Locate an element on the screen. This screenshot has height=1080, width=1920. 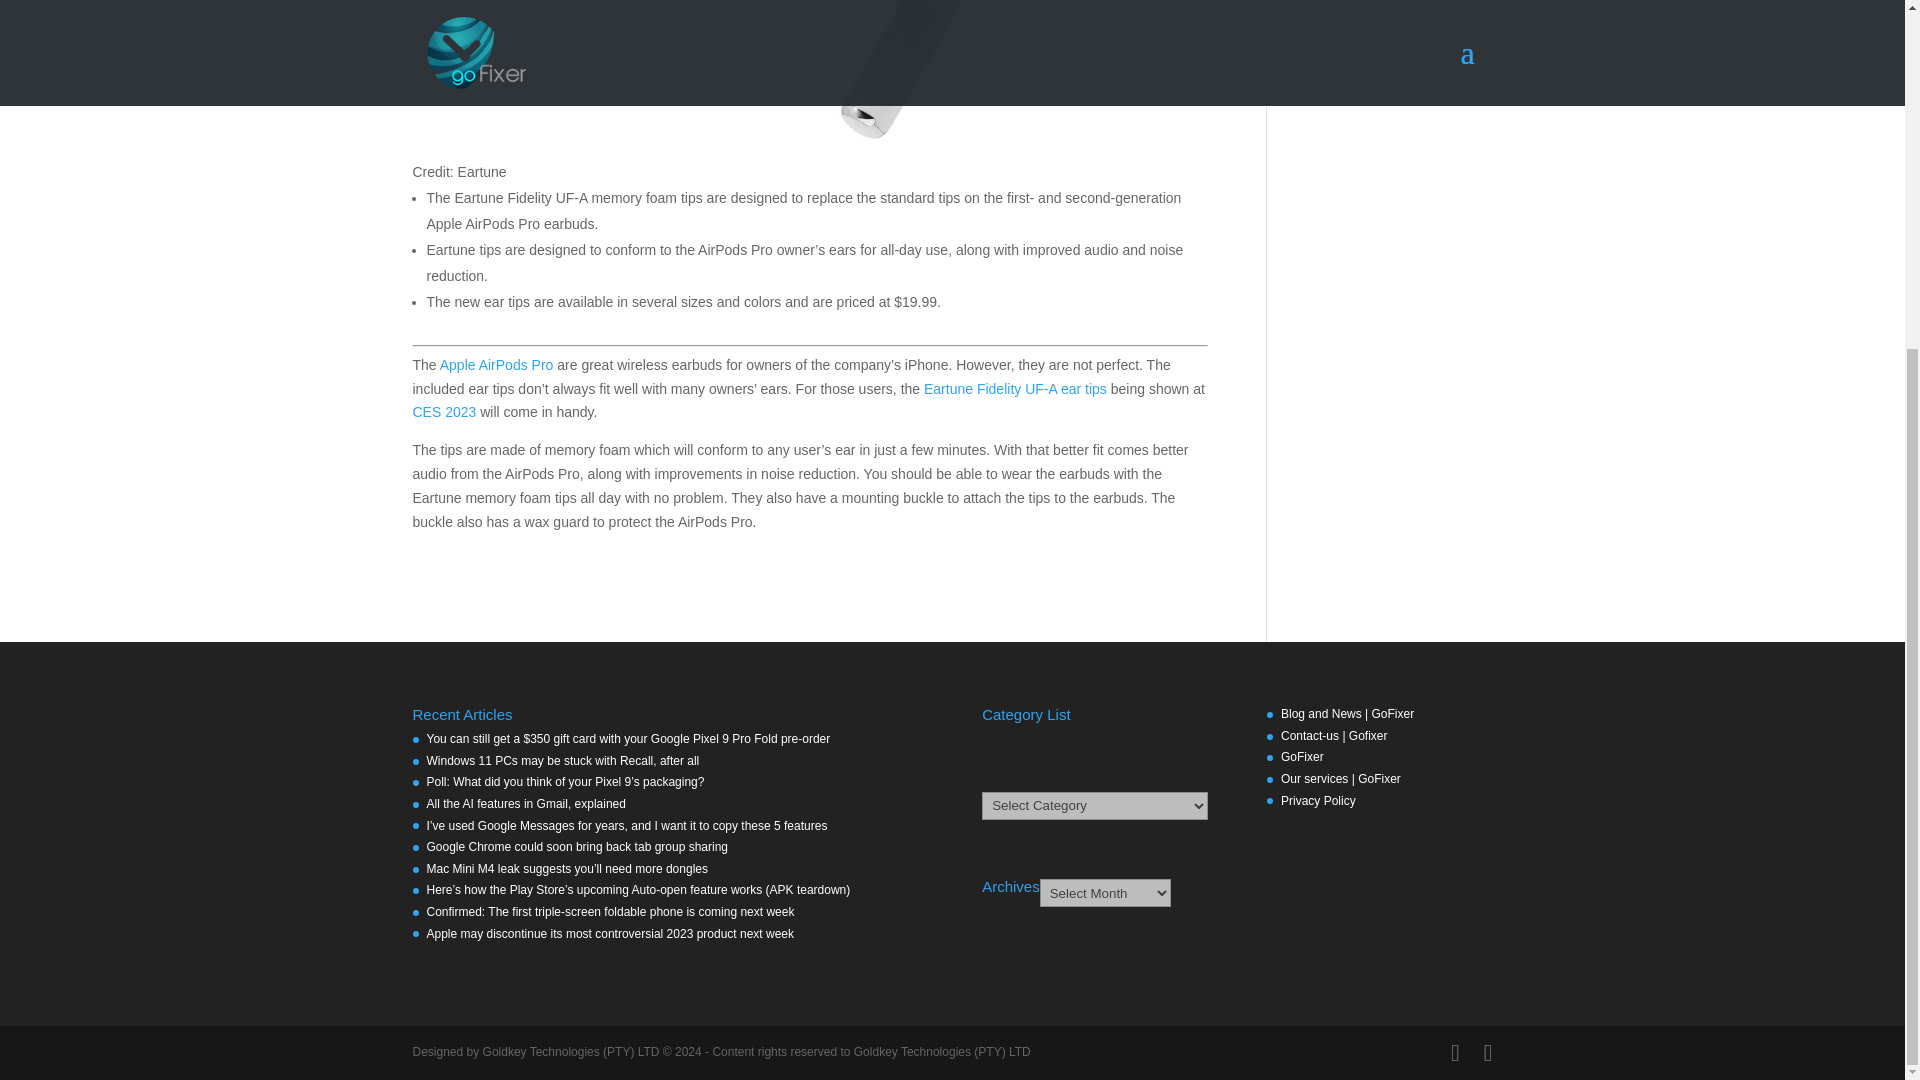
Windows 11 PCs may be stuck with Recall, after all is located at coordinates (562, 760).